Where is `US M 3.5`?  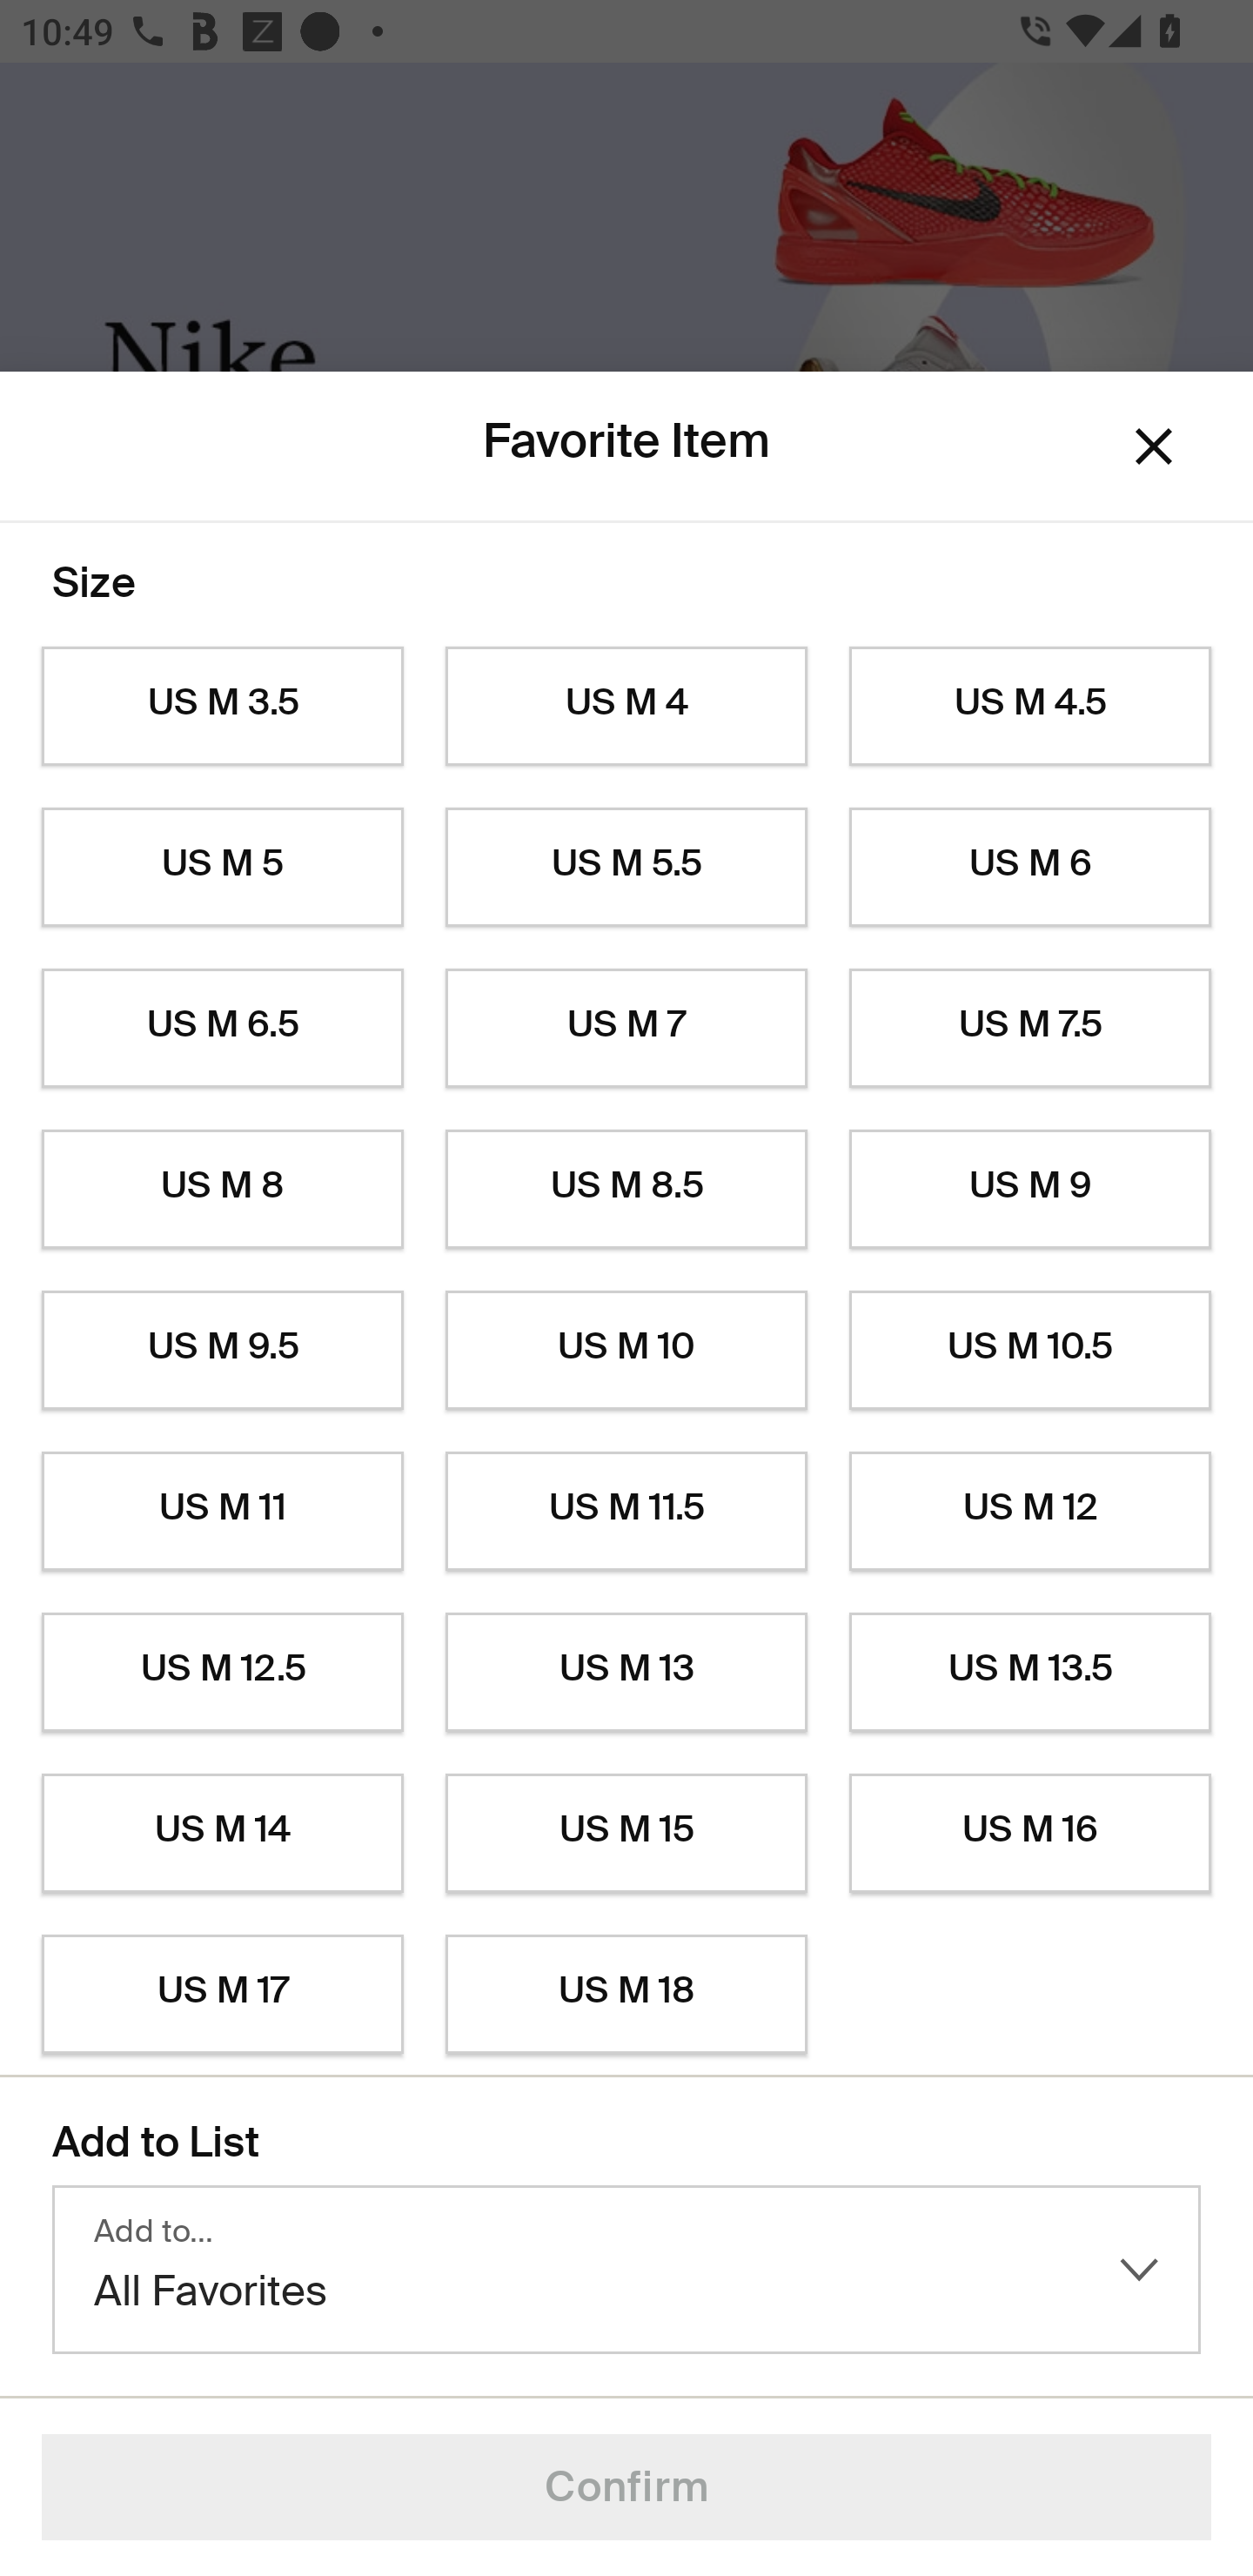 US M 3.5 is located at coordinates (222, 707).